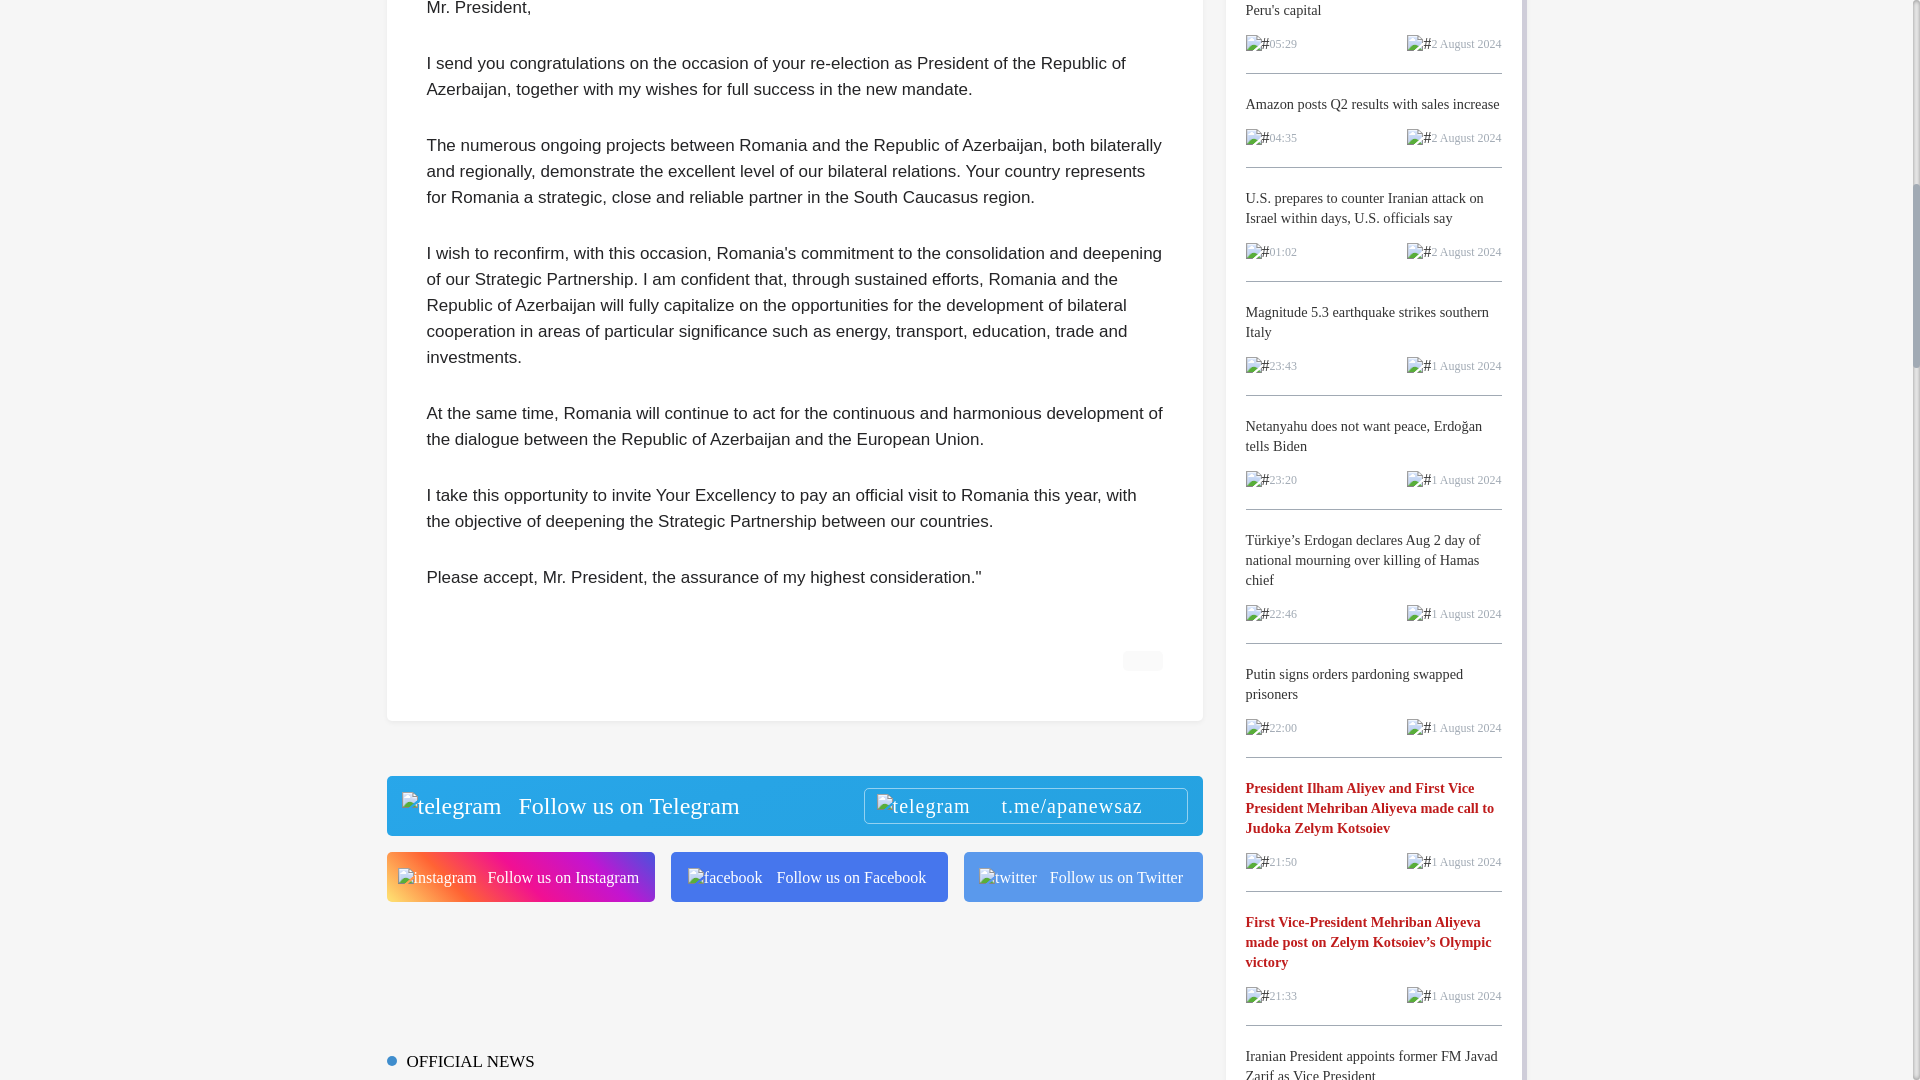 This screenshot has height=1080, width=1920. What do you see at coordinates (809, 876) in the screenshot?
I see `Follow us on Facebook` at bounding box center [809, 876].